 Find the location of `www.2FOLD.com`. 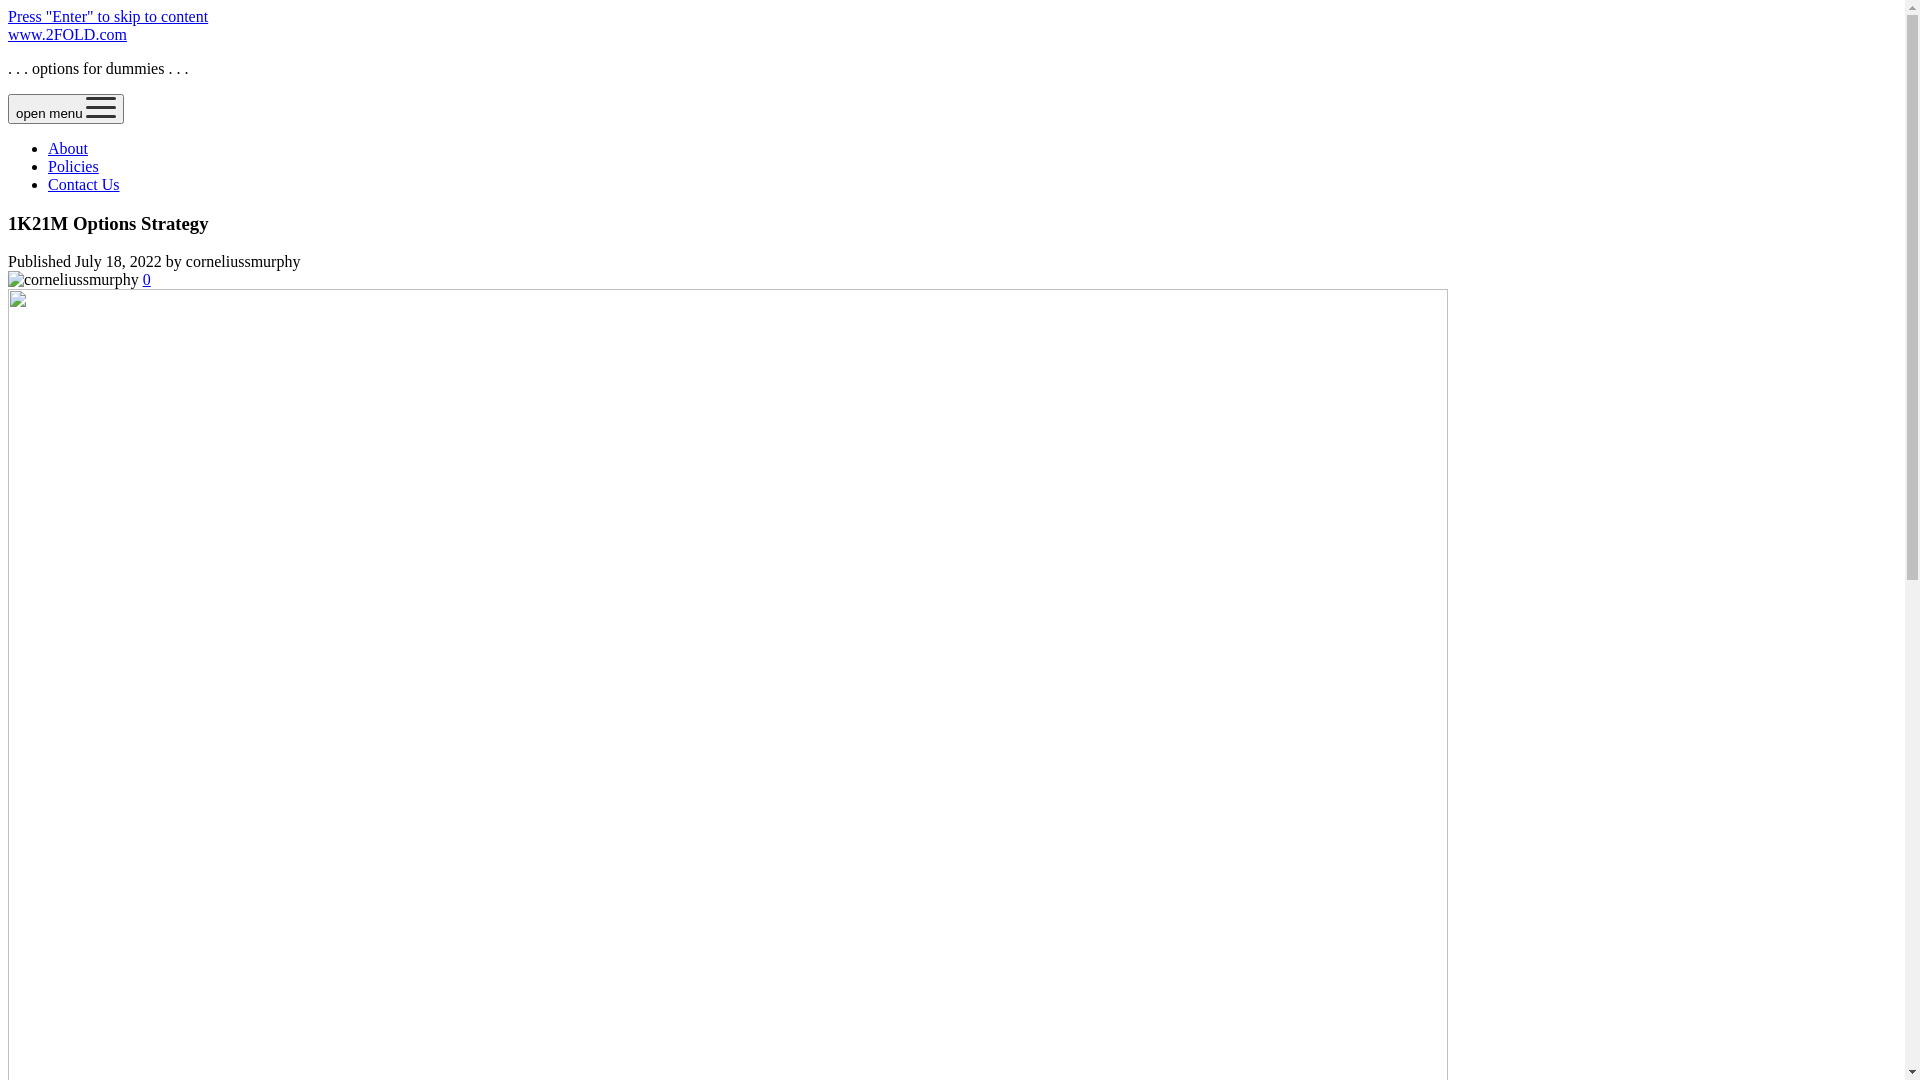

www.2FOLD.com is located at coordinates (68, 34).